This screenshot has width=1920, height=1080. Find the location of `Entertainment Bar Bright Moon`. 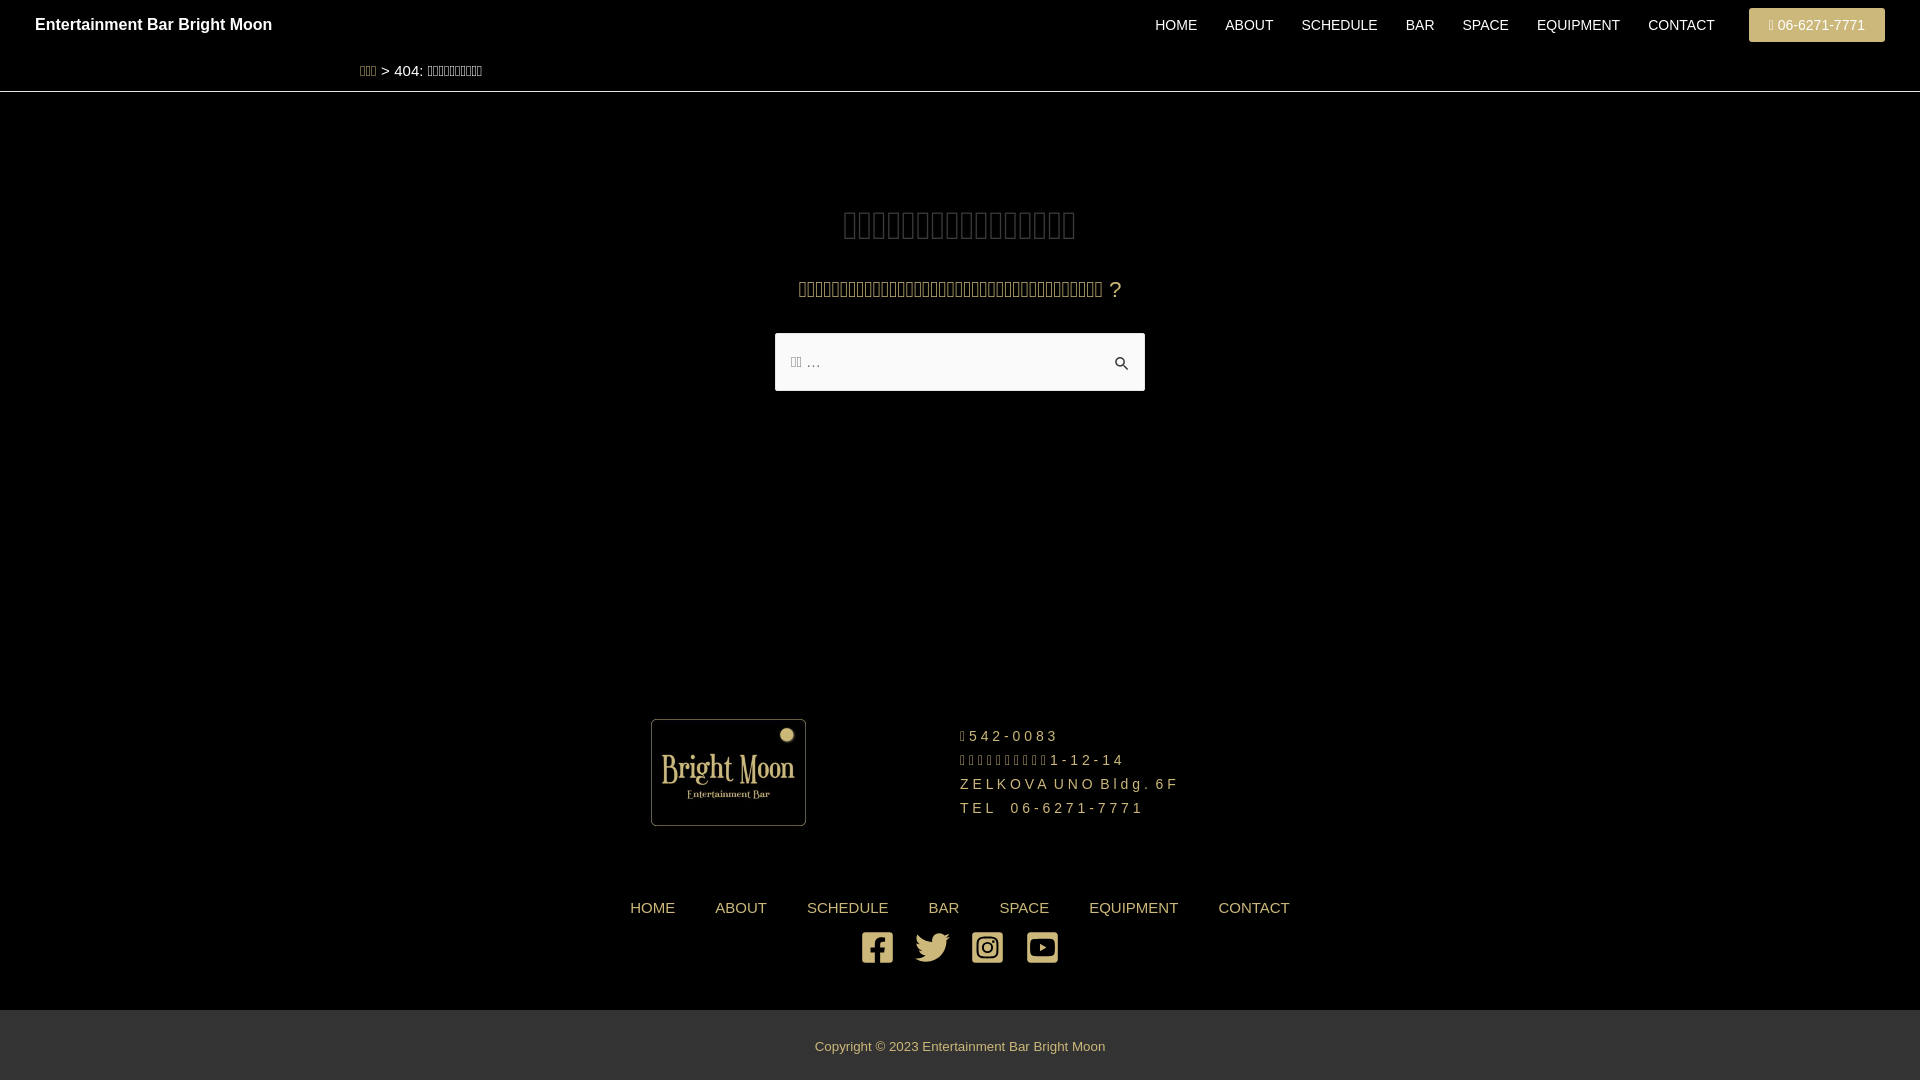

Entertainment Bar Bright Moon is located at coordinates (154, 24).